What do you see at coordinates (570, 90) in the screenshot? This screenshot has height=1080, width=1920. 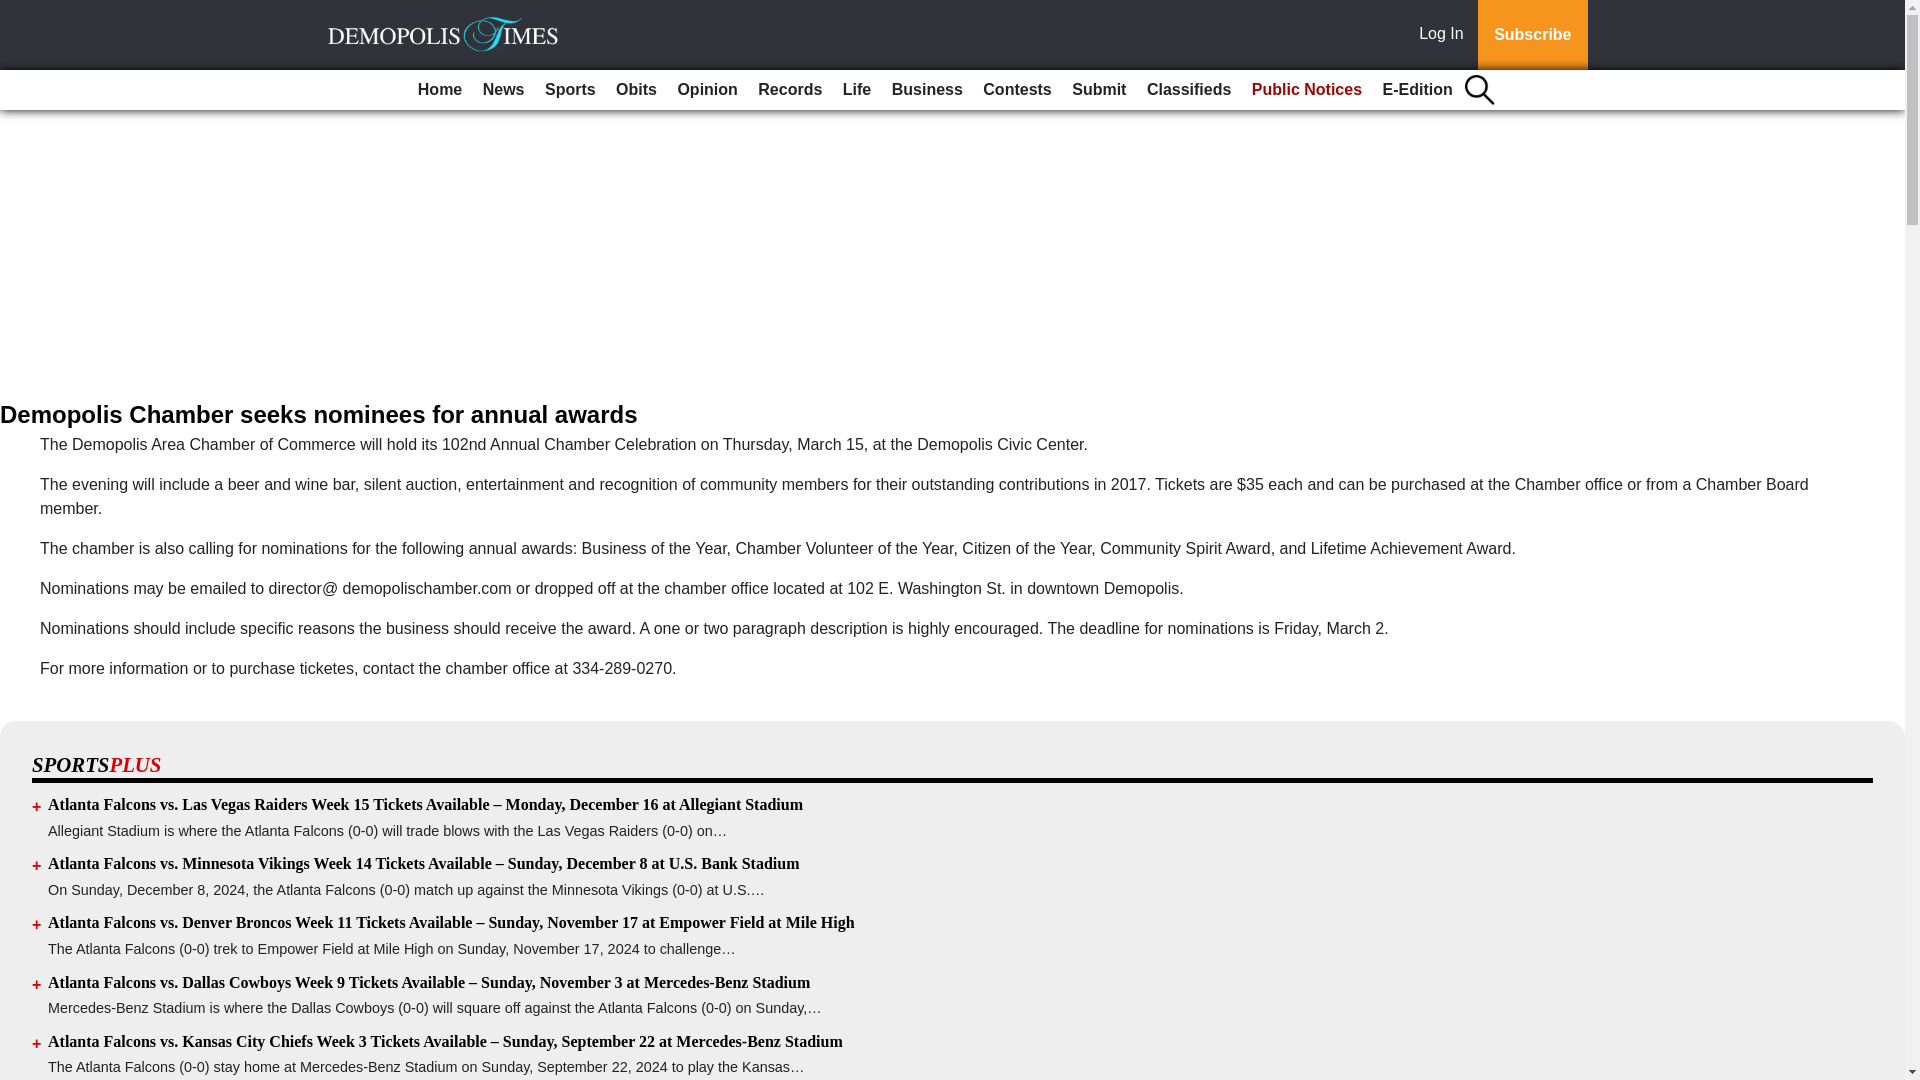 I see `Sports` at bounding box center [570, 90].